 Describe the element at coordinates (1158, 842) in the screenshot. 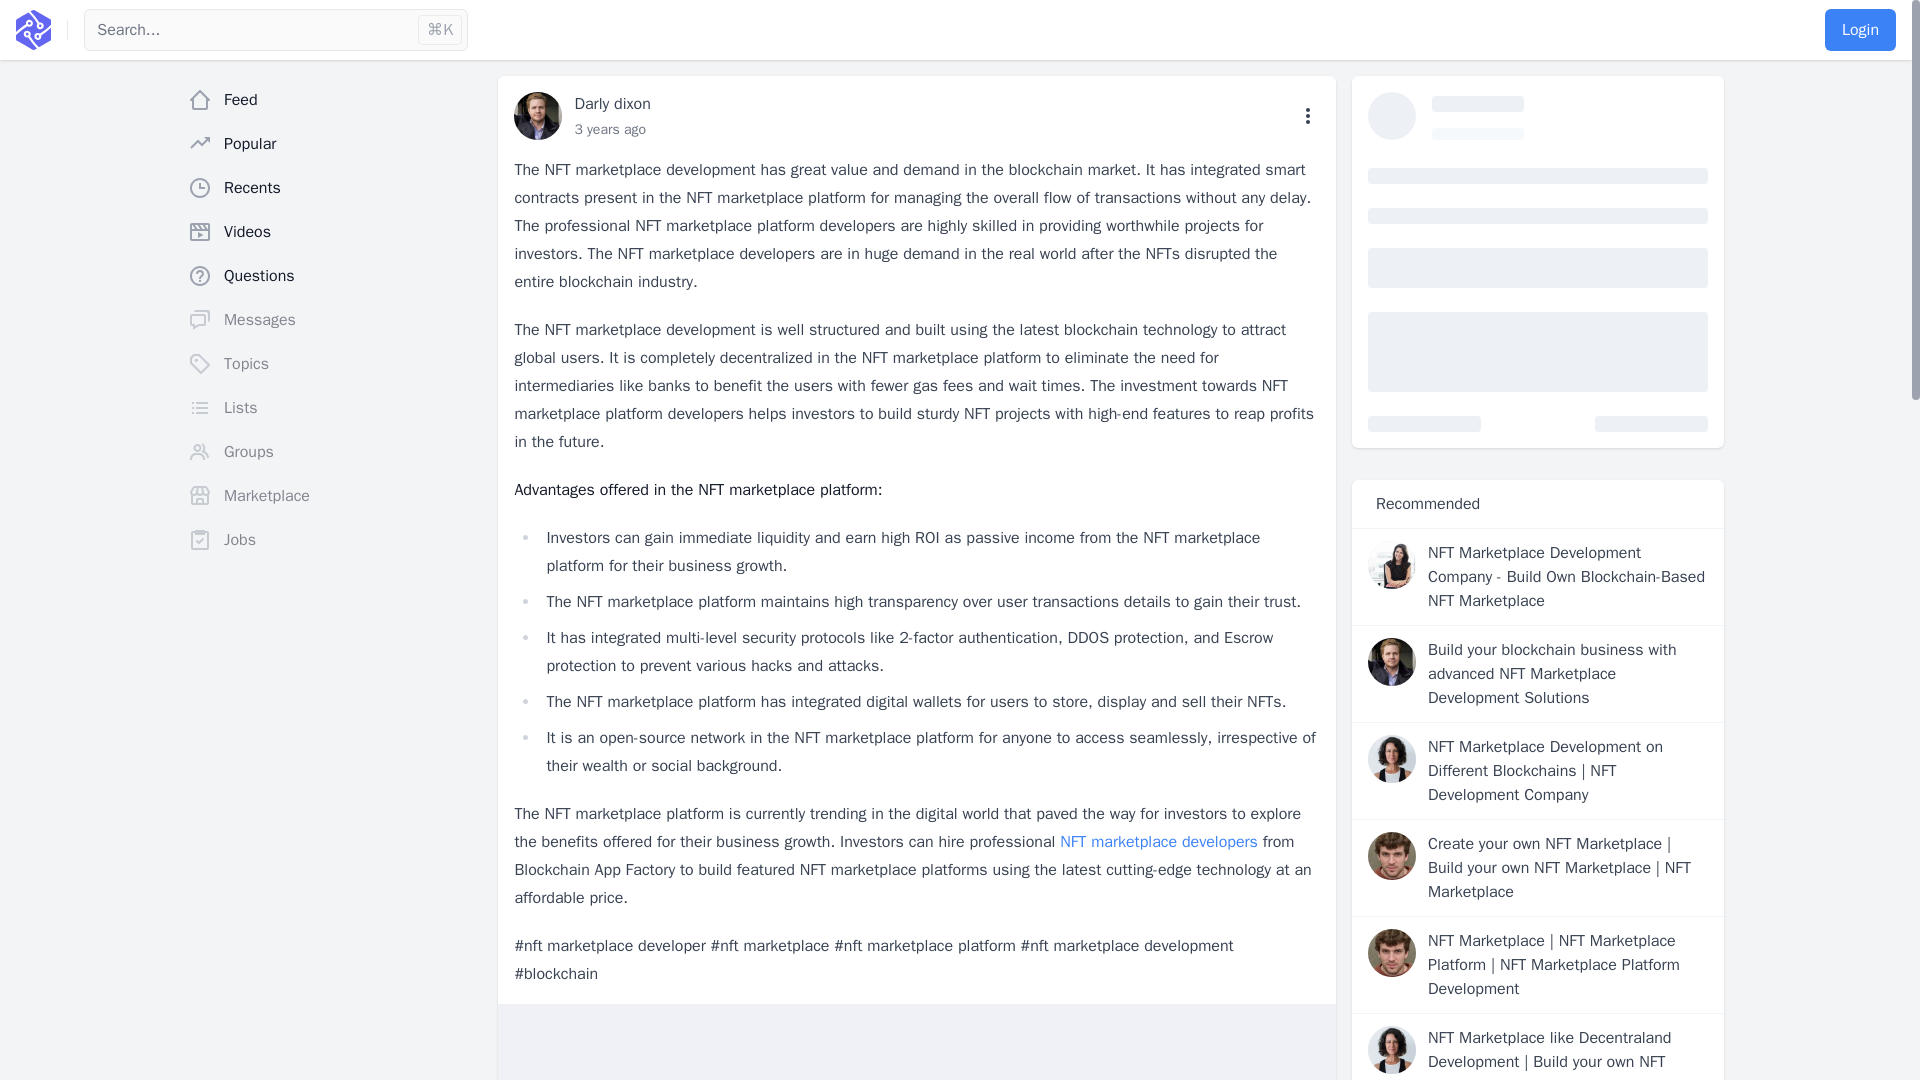

I see `NFT marketplace developers` at that location.